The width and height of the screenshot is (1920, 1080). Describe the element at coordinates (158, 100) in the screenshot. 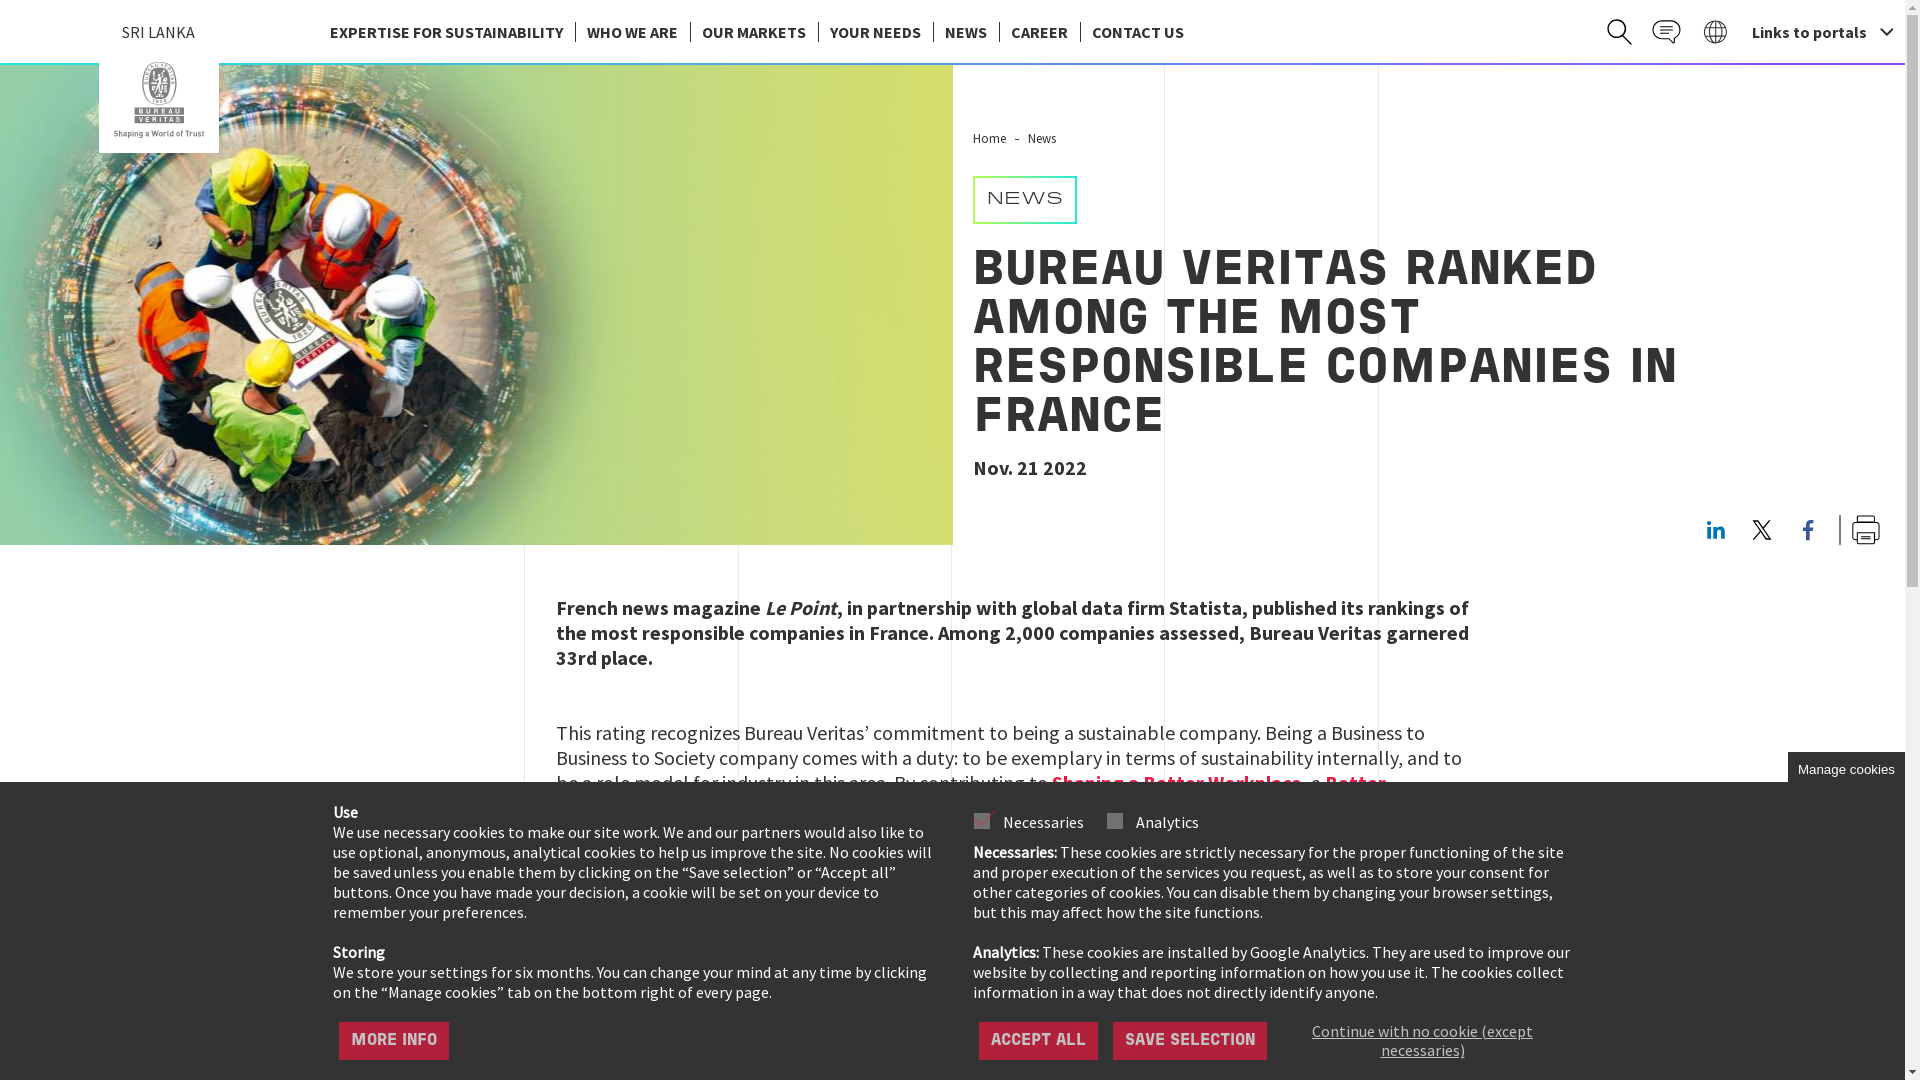

I see `Home` at that location.